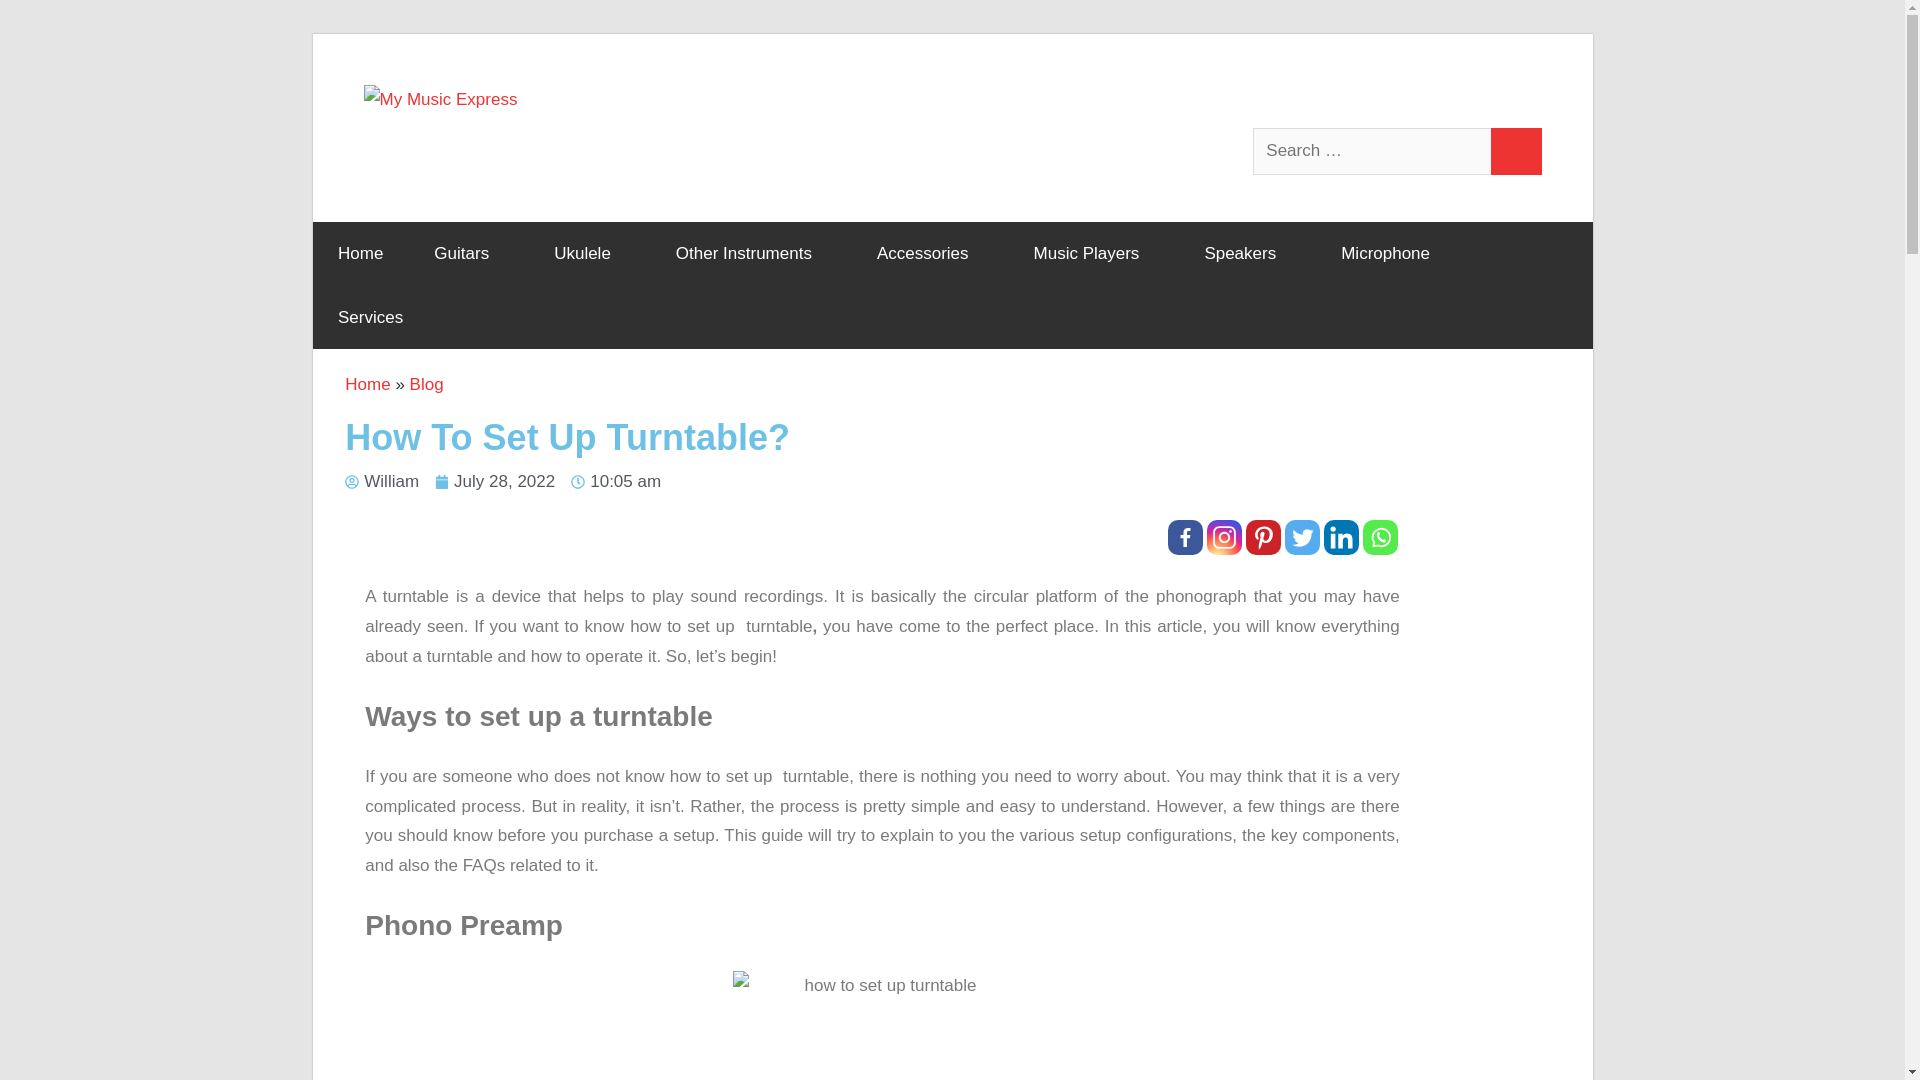 This screenshot has height=1080, width=1920. I want to click on Other Instruments, so click(750, 254).